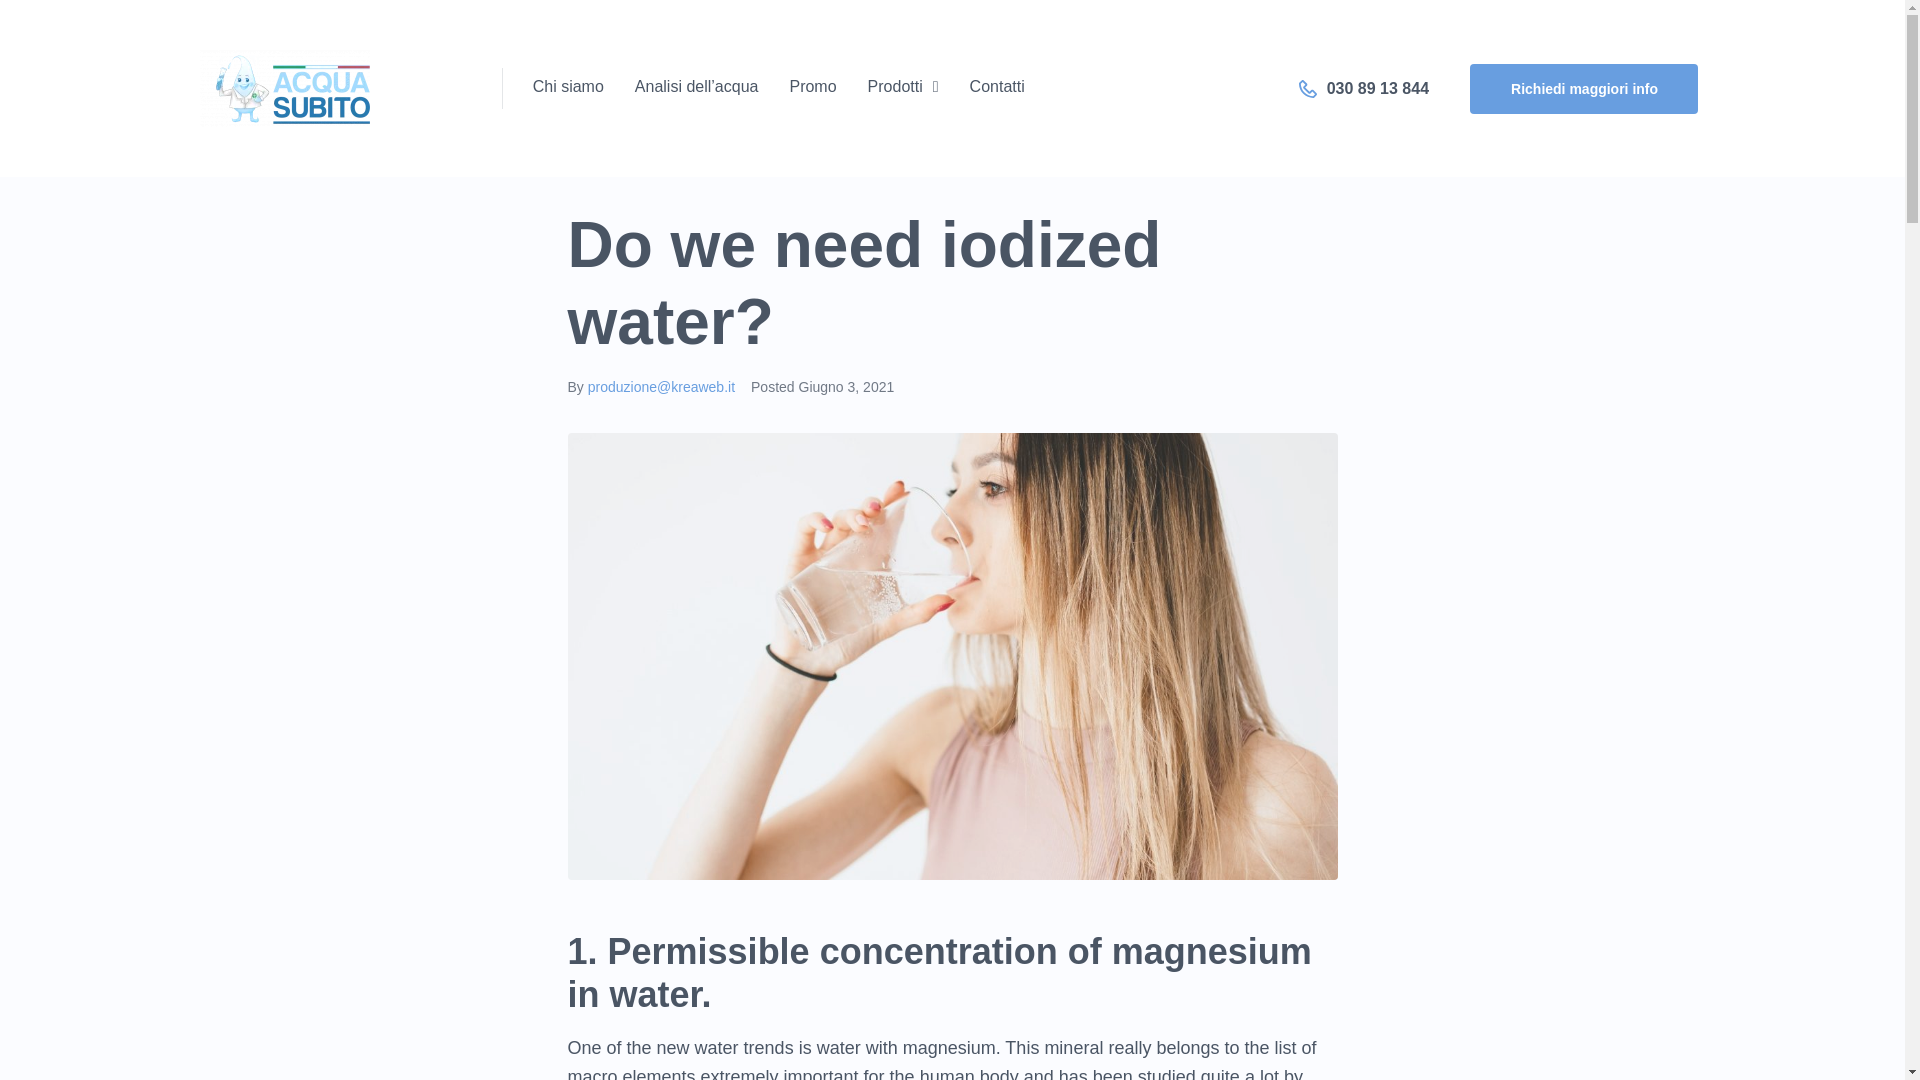 This screenshot has width=1920, height=1080. What do you see at coordinates (1584, 88) in the screenshot?
I see `Richiedi maggiori info` at bounding box center [1584, 88].